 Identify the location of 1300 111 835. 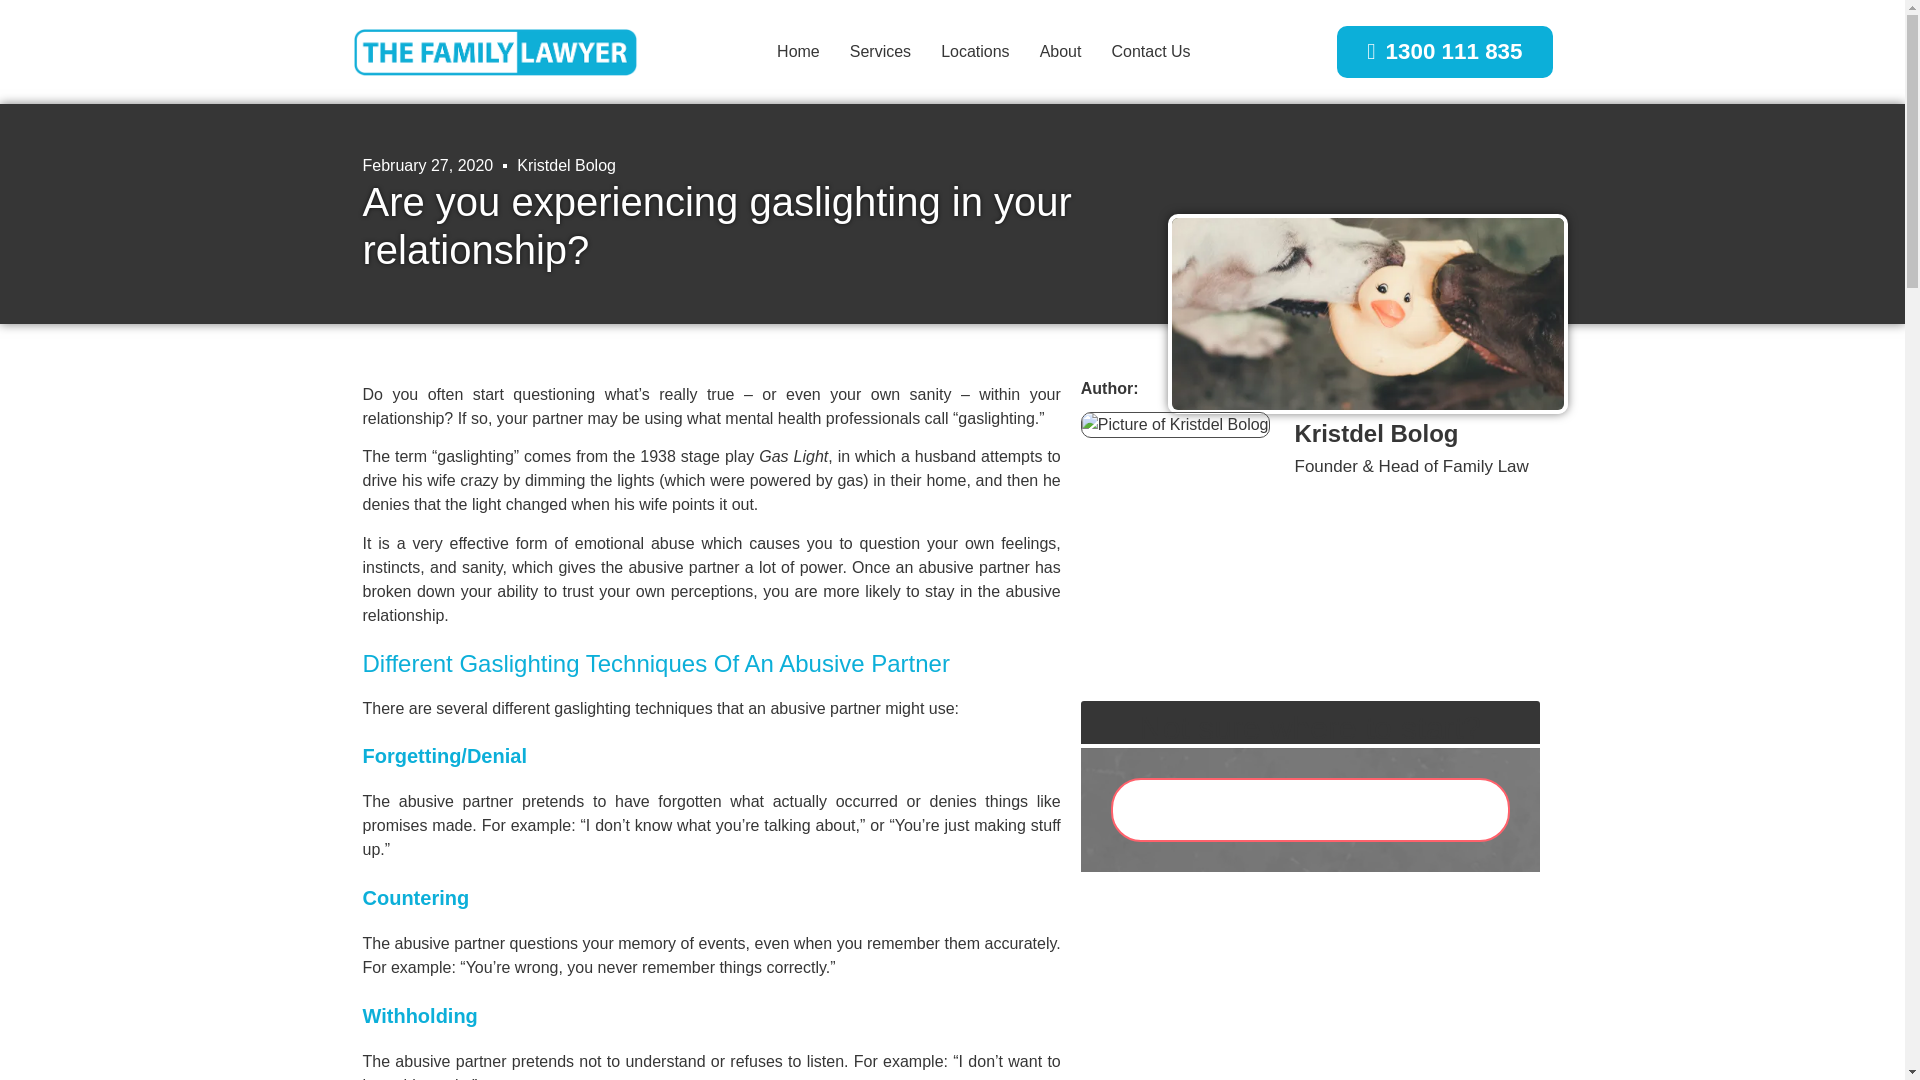
(1444, 51).